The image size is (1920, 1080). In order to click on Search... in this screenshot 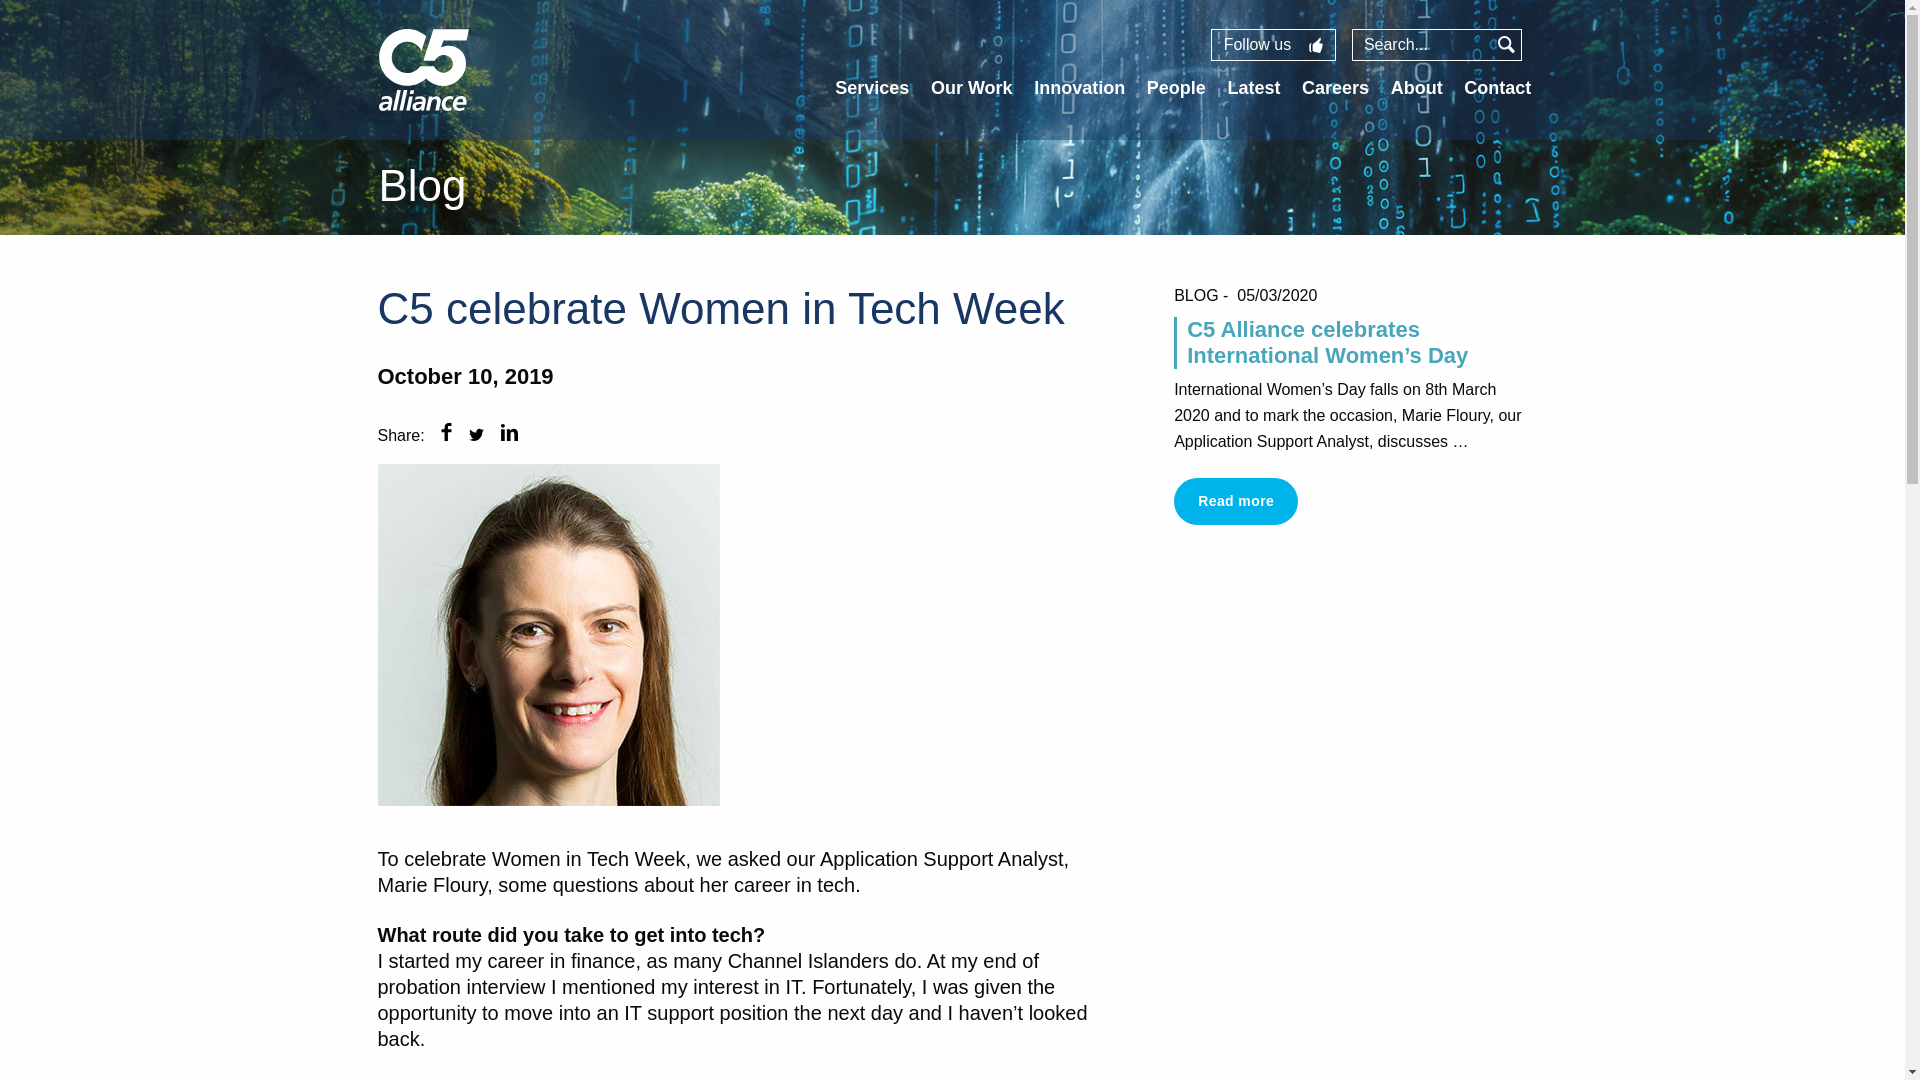, I will do `click(1421, 44)`.